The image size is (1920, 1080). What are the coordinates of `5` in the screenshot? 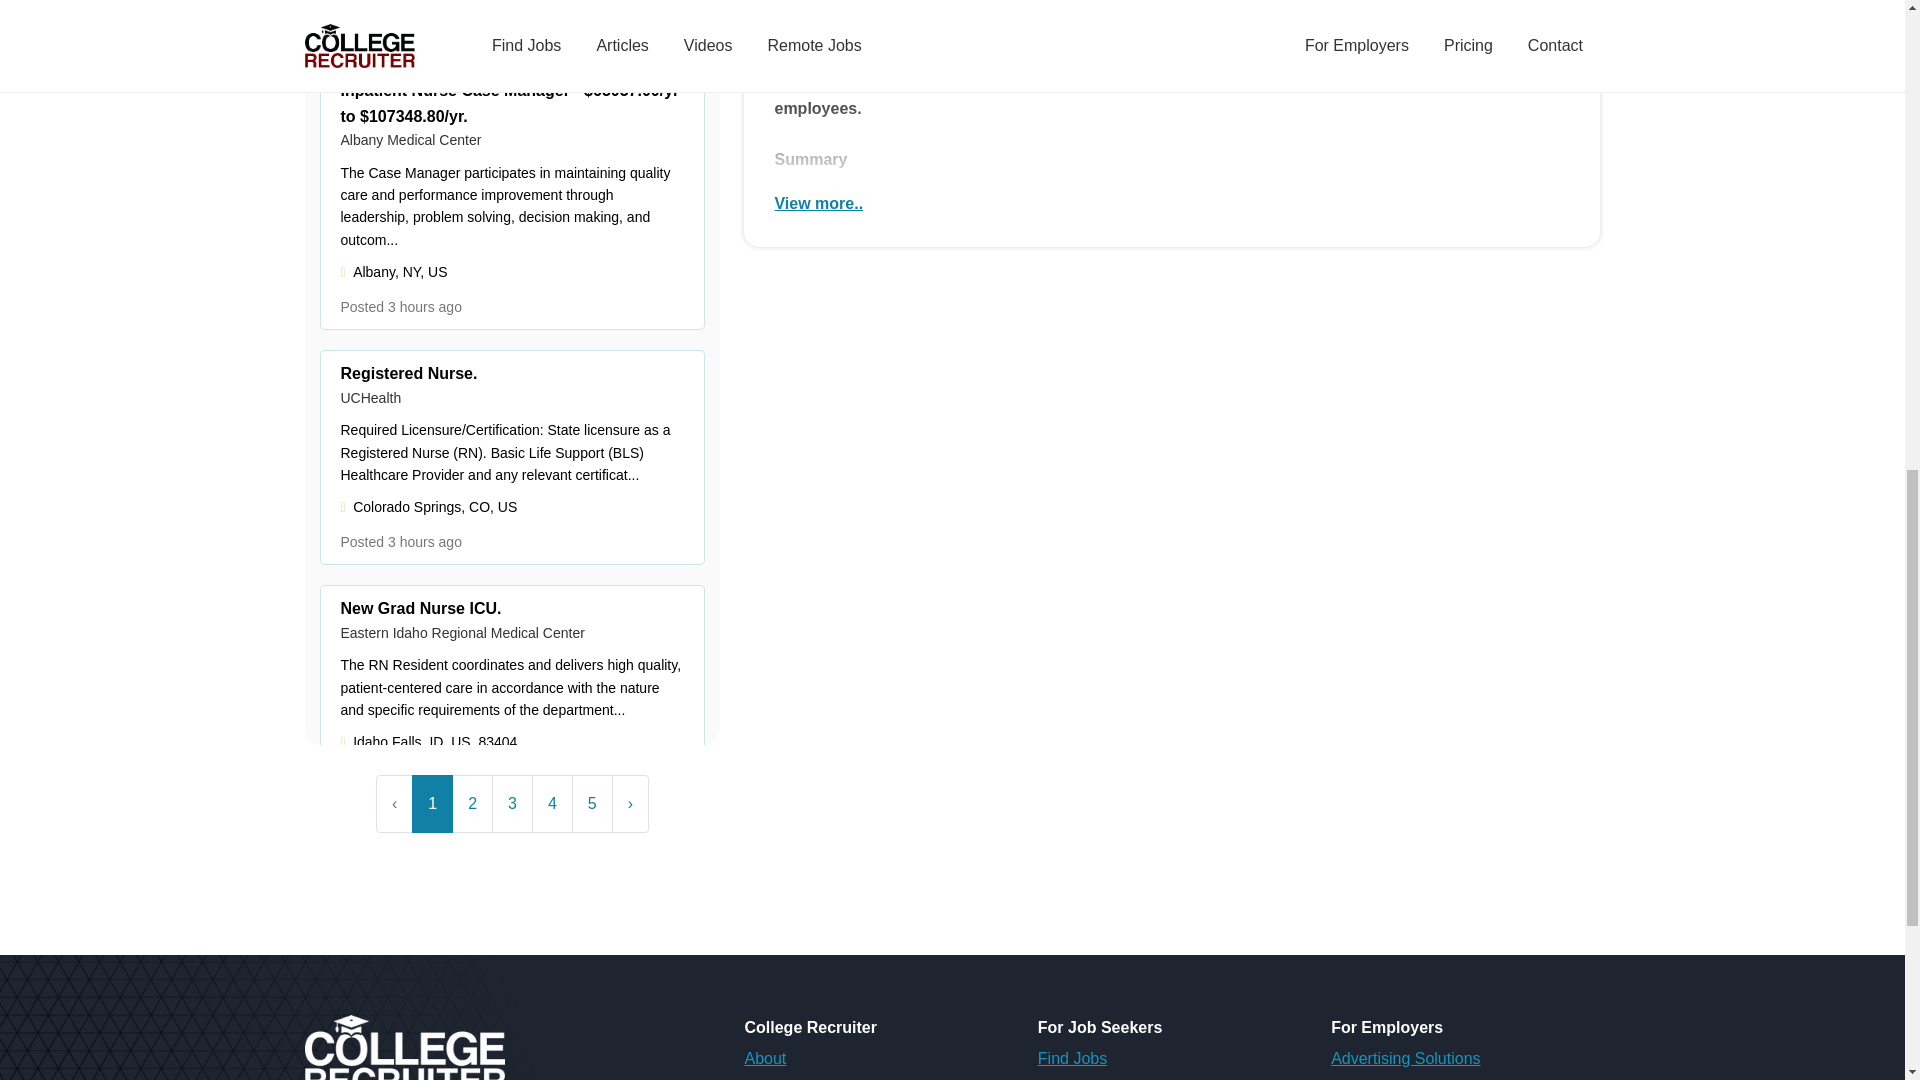 It's located at (592, 804).